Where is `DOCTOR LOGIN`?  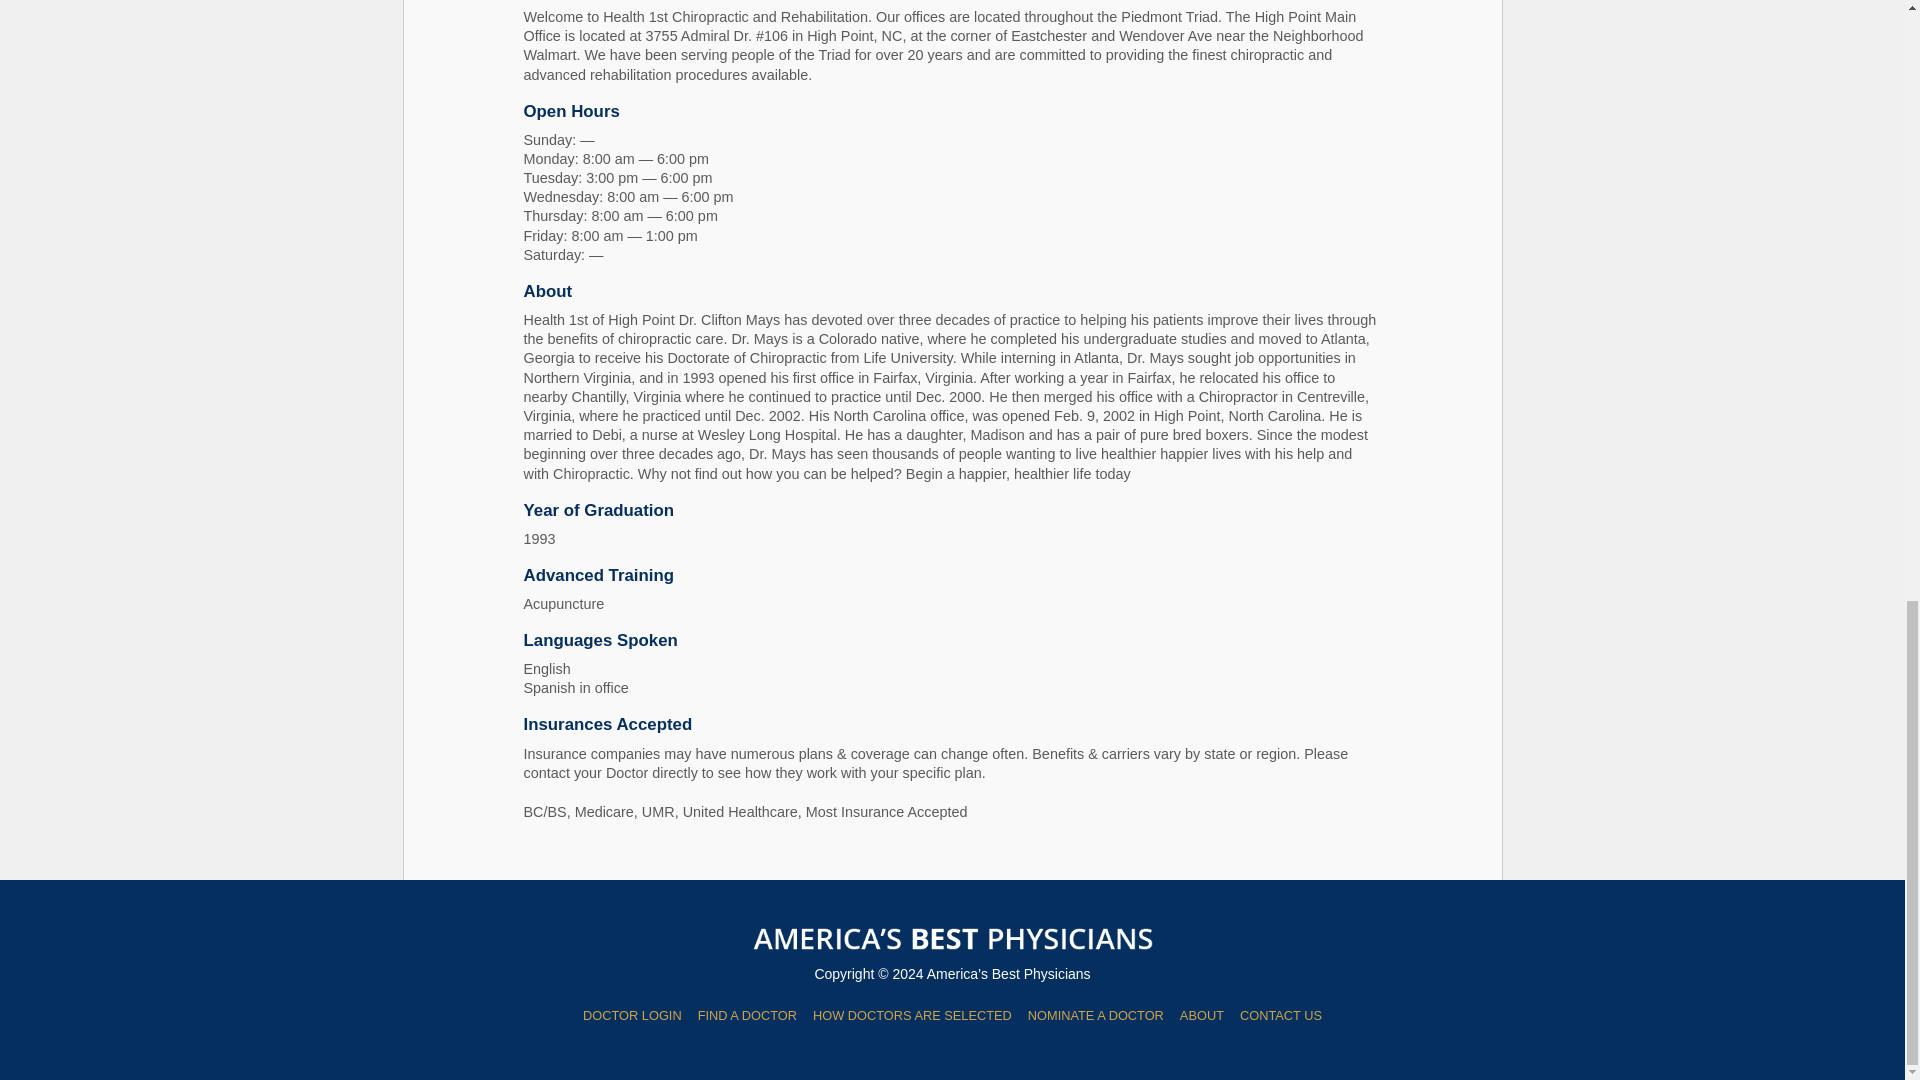
DOCTOR LOGIN is located at coordinates (632, 1014).